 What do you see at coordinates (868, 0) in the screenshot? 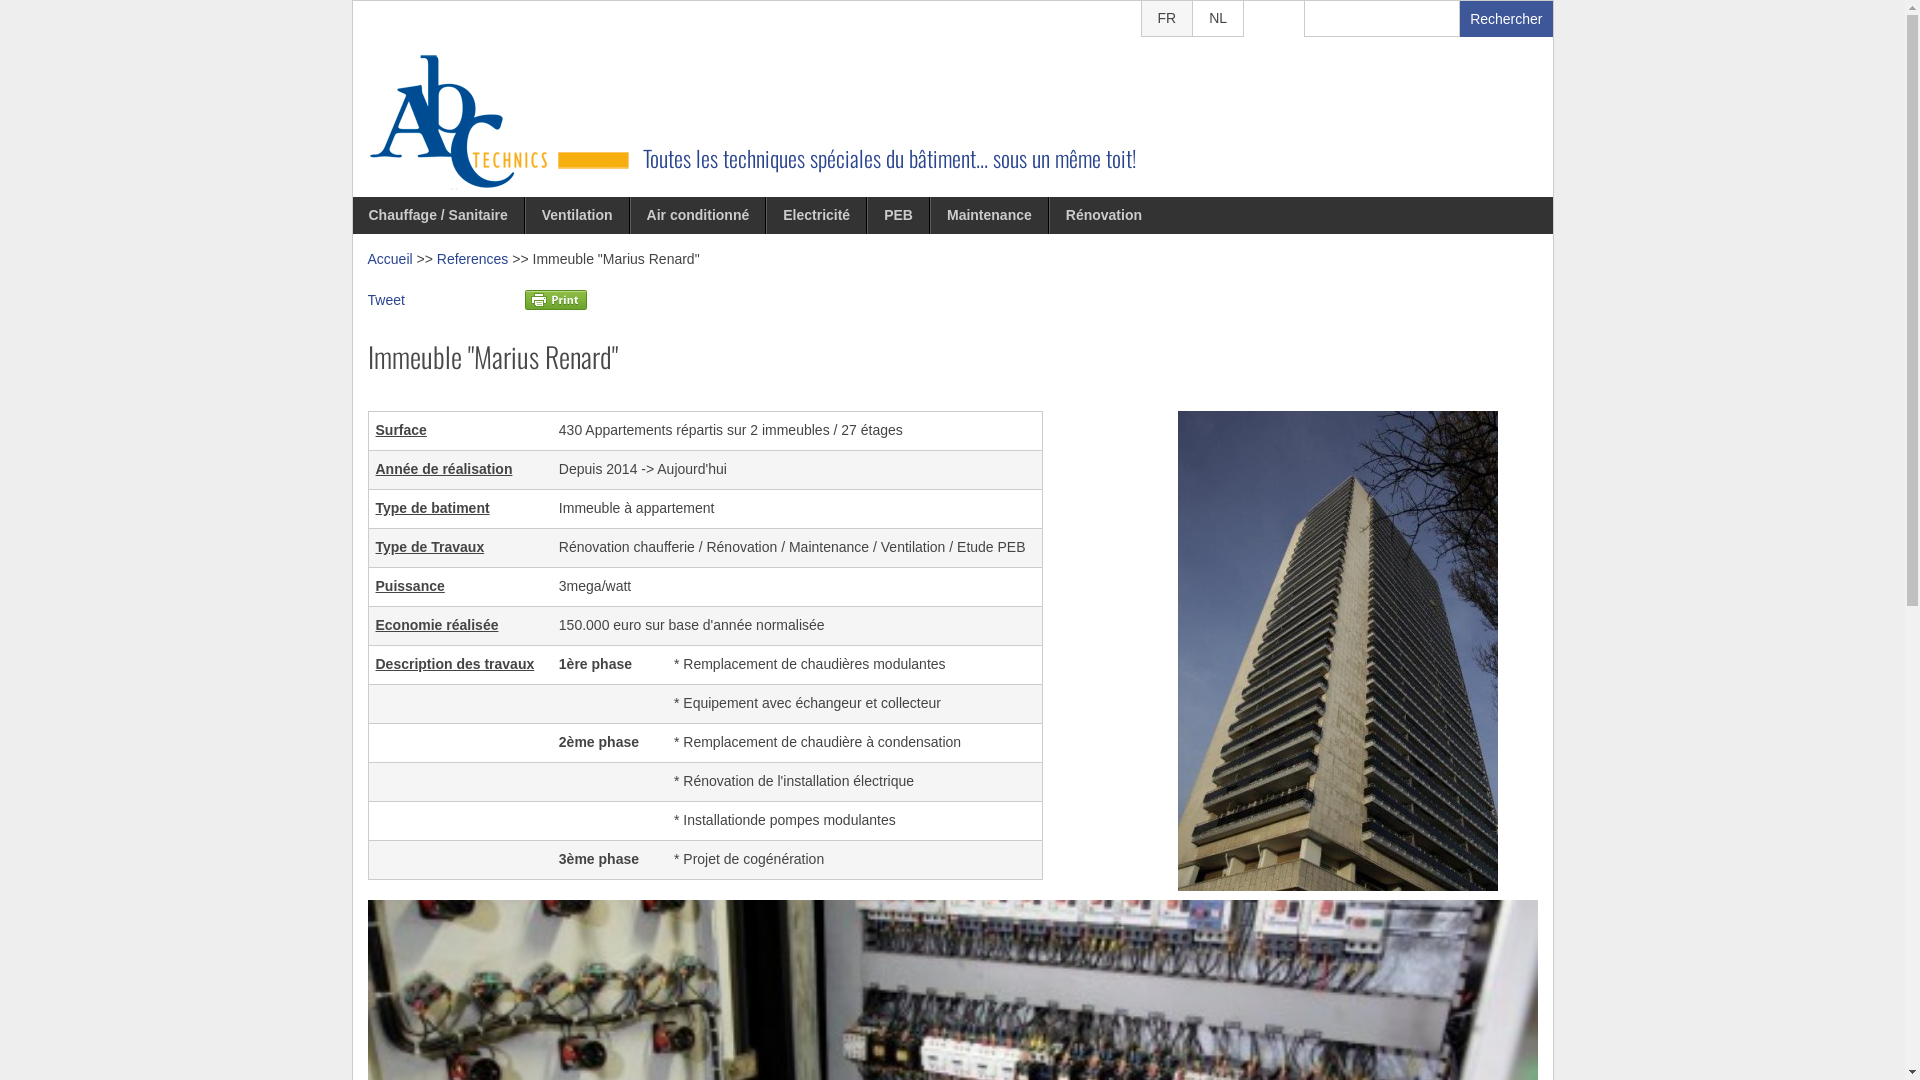
I see `Aller au contenu principal` at bounding box center [868, 0].